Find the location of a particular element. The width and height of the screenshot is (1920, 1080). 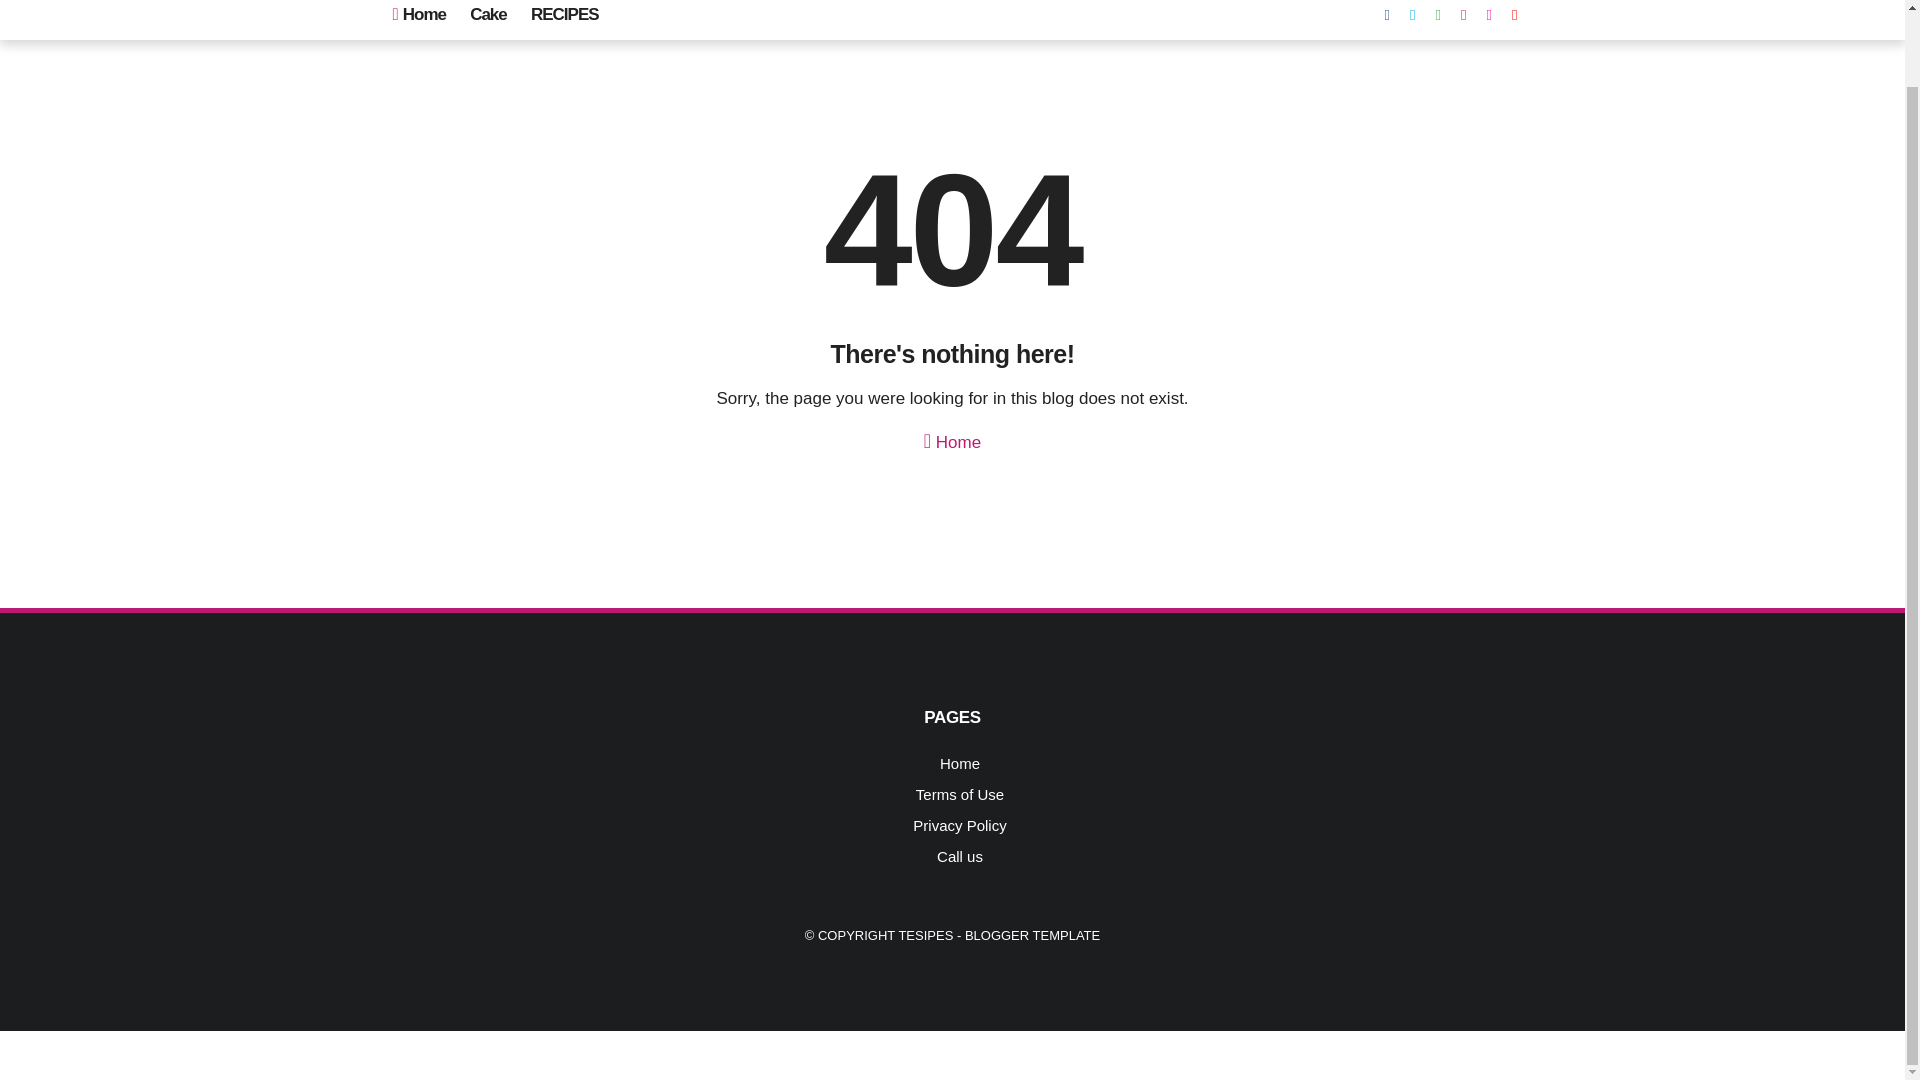

RECIPES is located at coordinates (564, 20).